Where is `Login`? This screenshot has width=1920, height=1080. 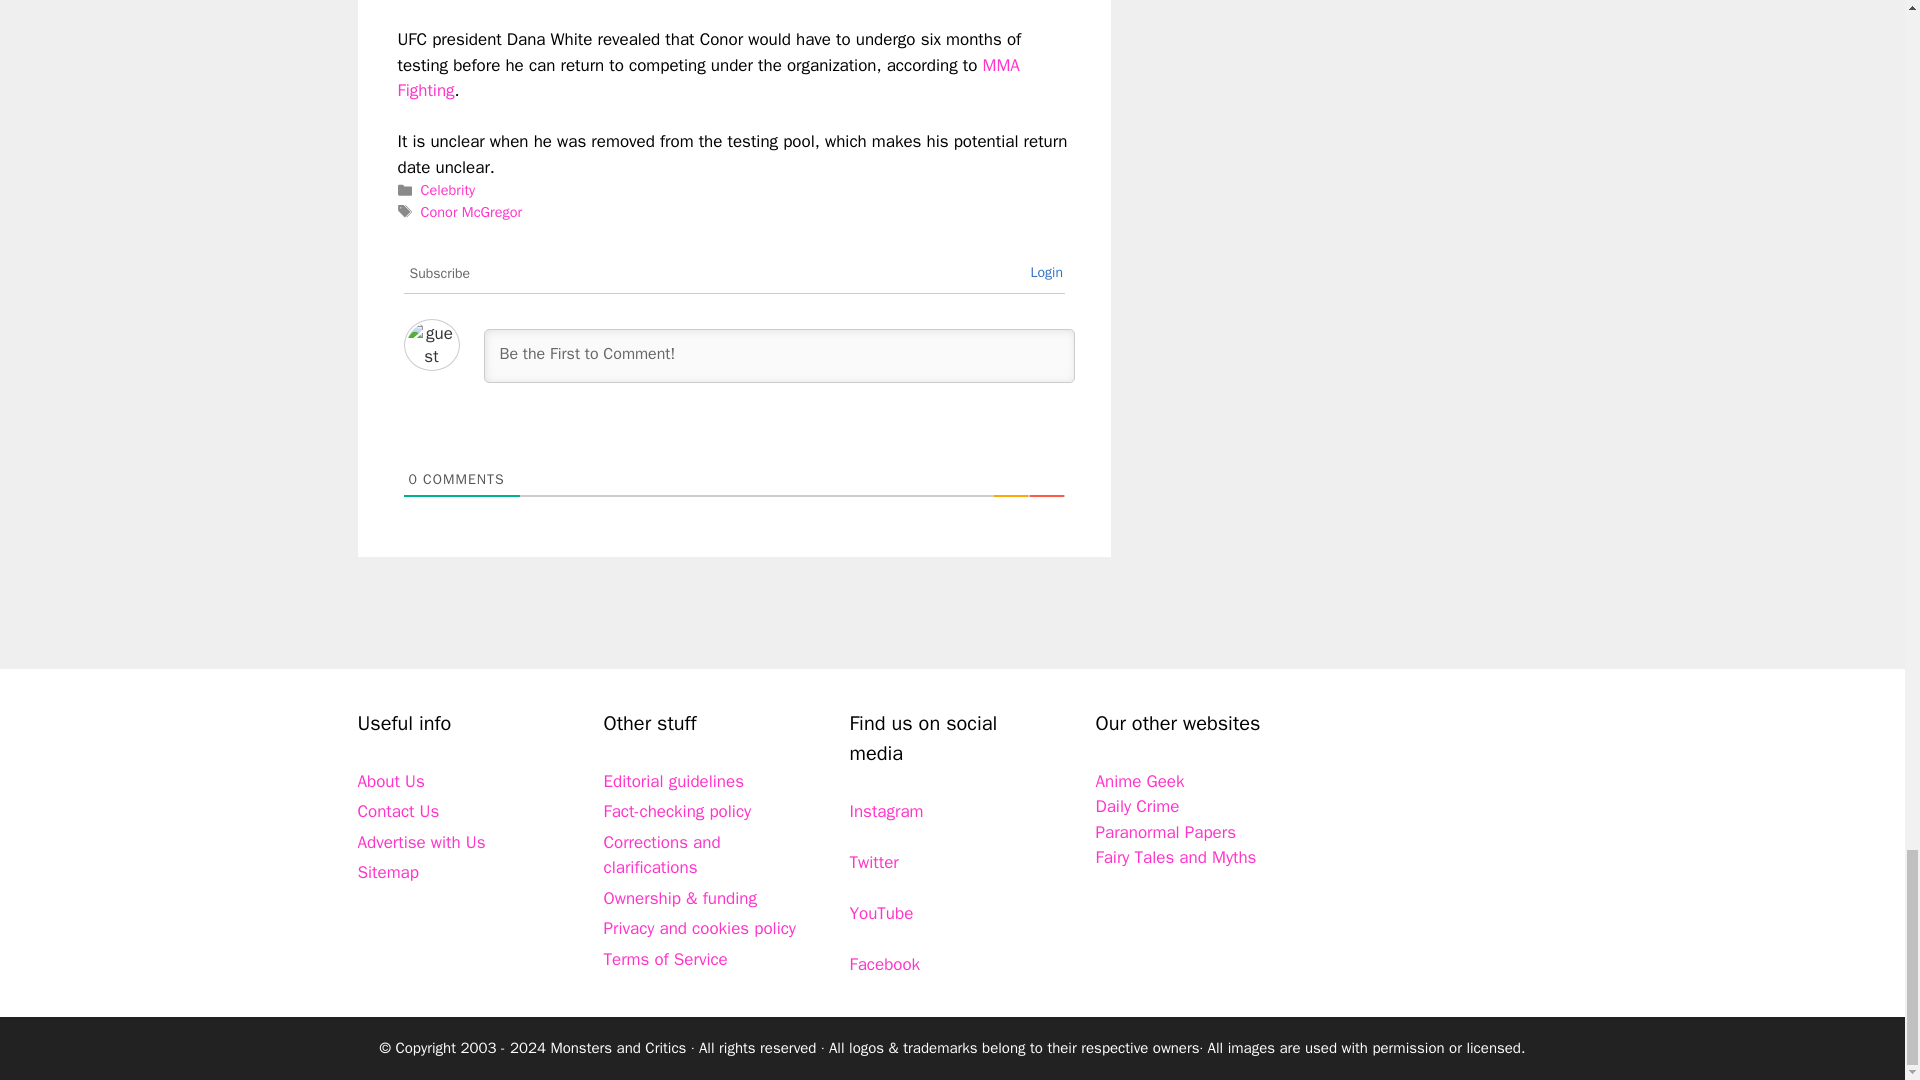
Login is located at coordinates (1046, 272).